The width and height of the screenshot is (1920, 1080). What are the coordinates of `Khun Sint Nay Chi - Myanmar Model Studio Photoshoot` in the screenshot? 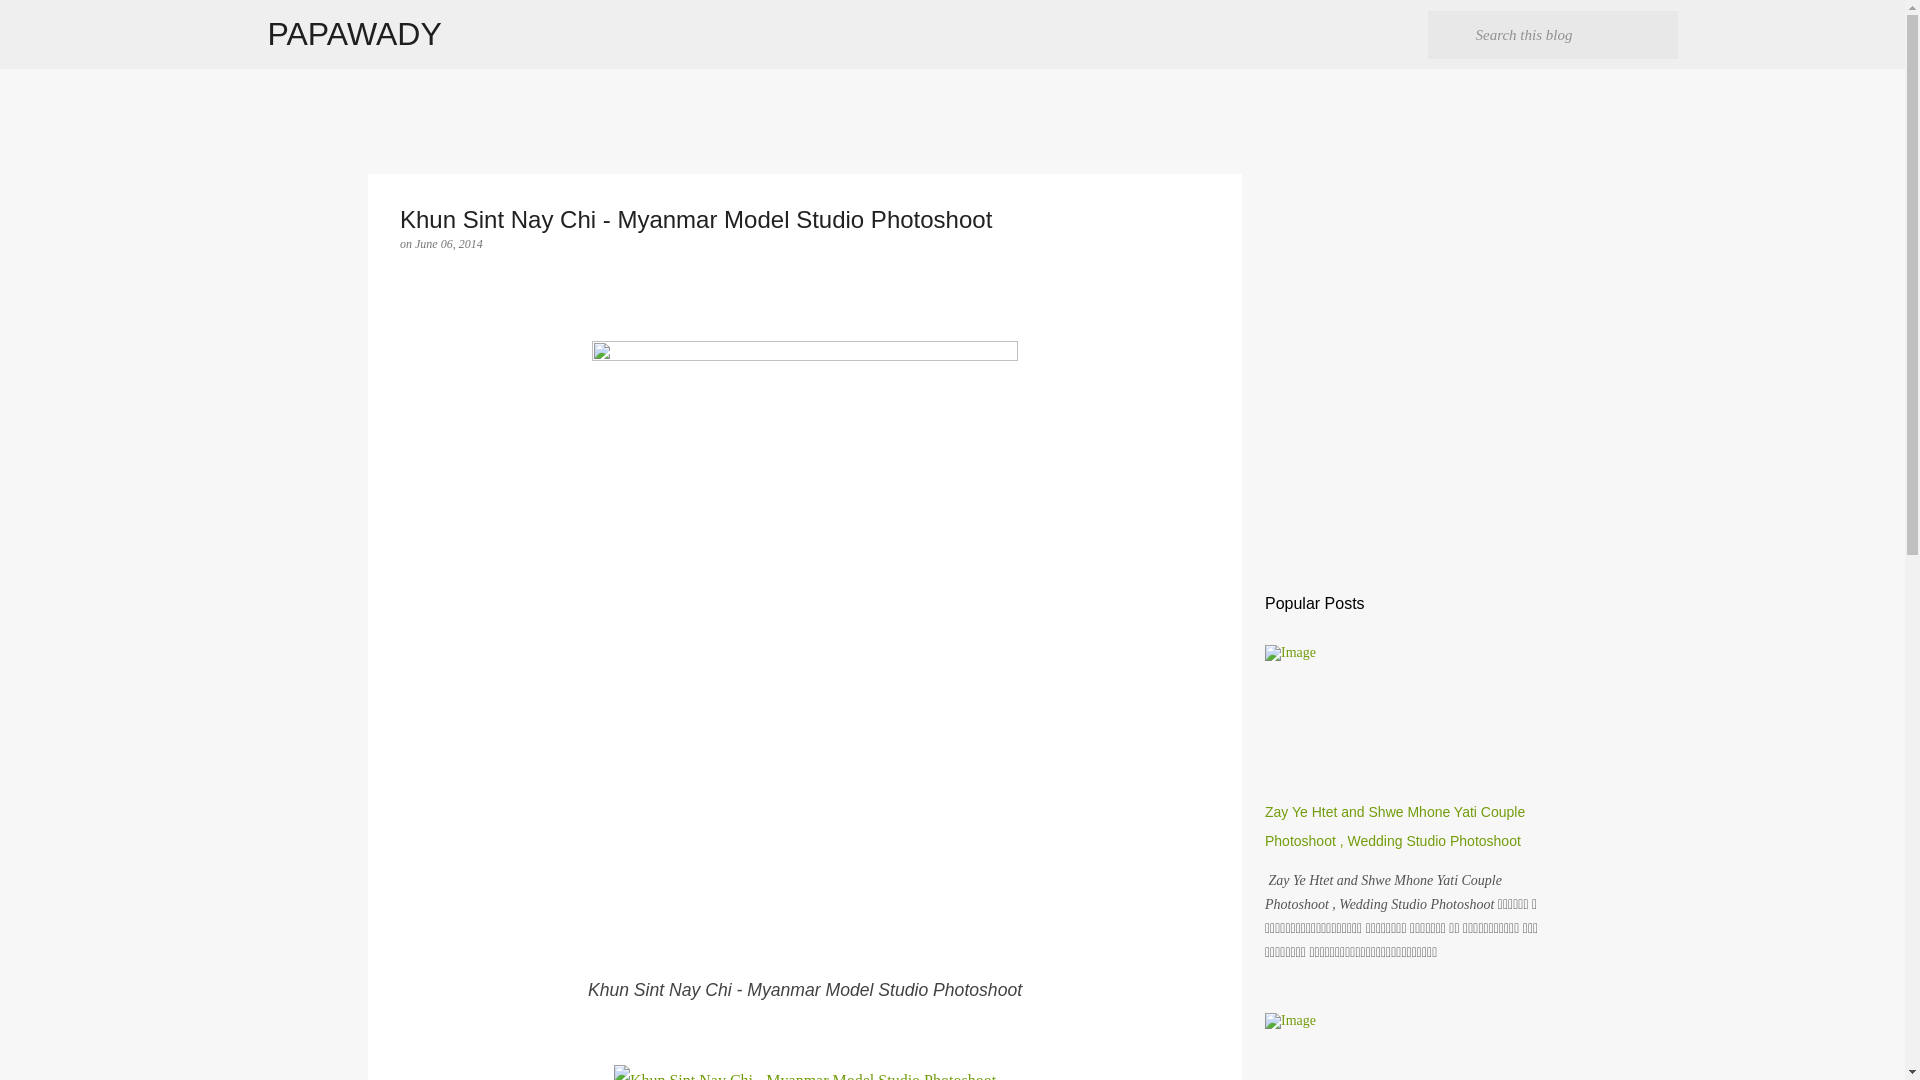 It's located at (805, 1072).